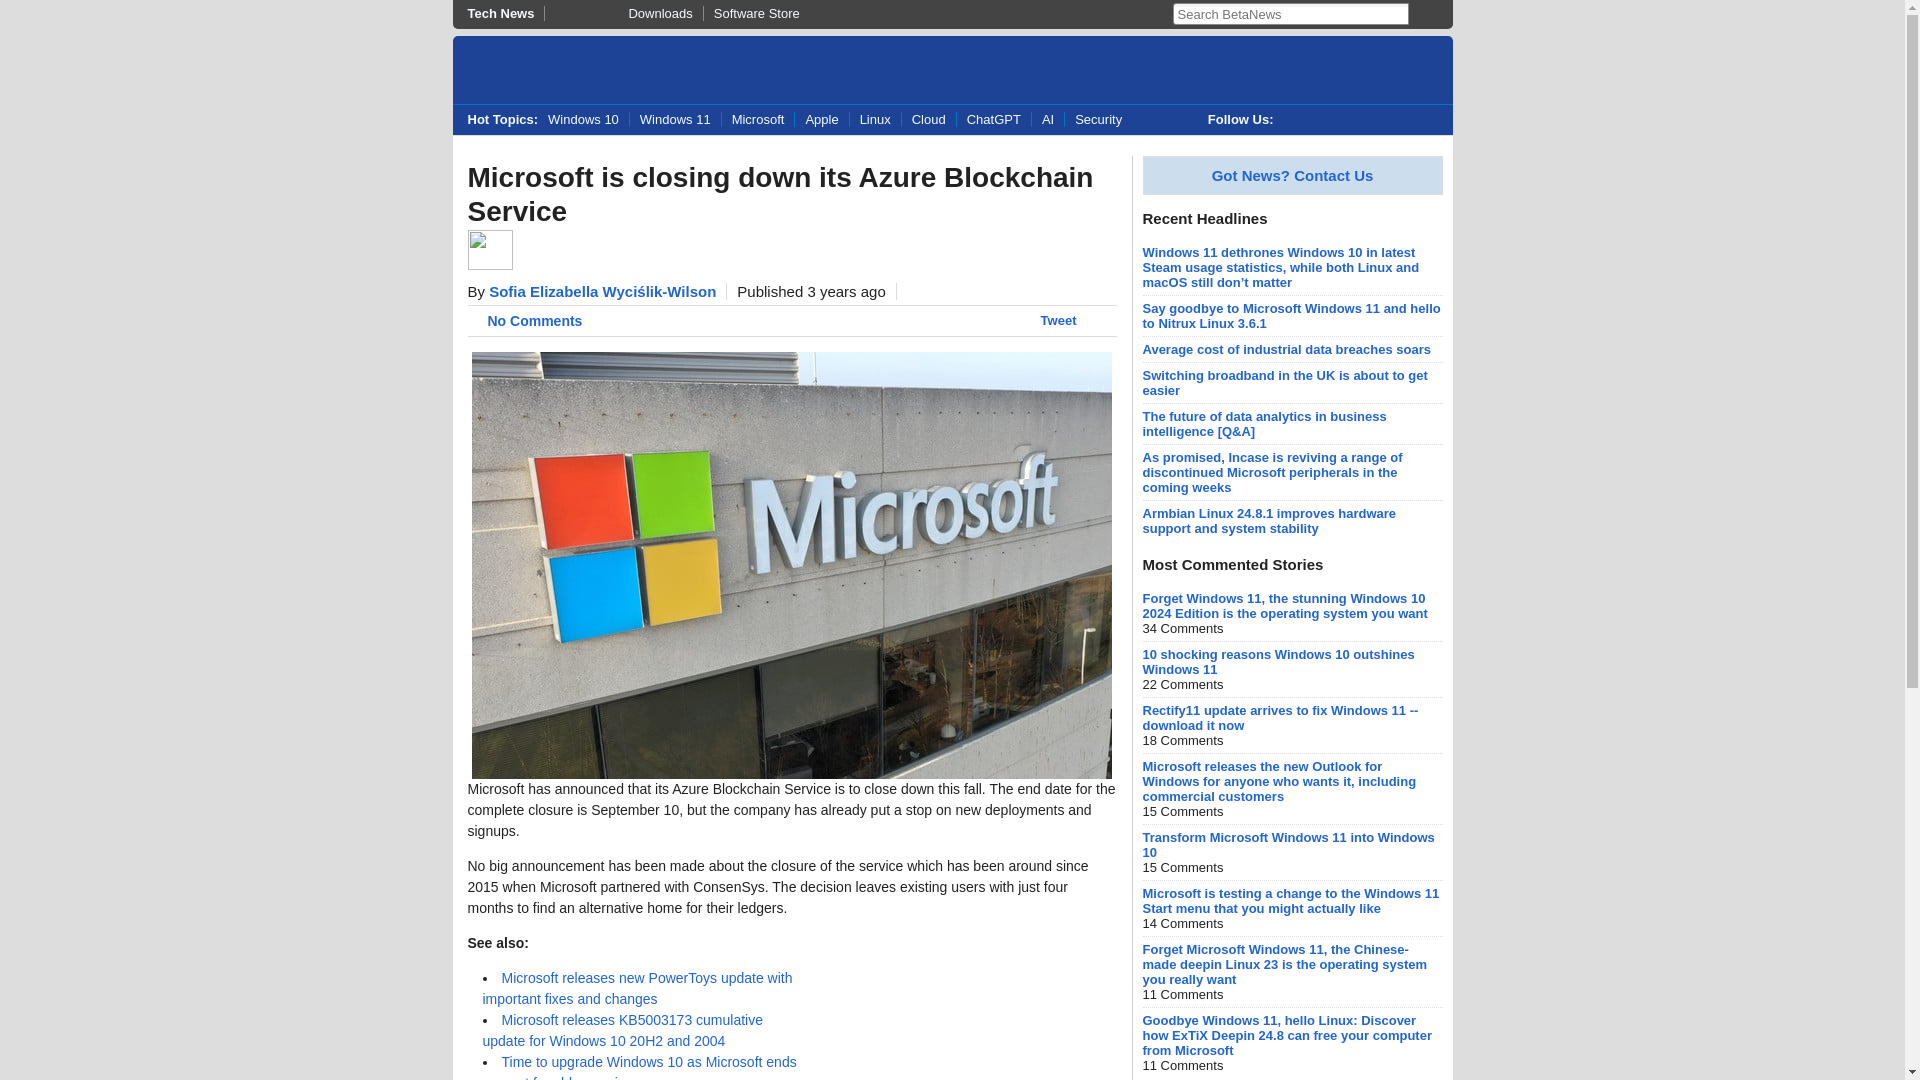 Image resolution: width=1920 pixels, height=1080 pixels. What do you see at coordinates (1422, 120) in the screenshot?
I see `RSS` at bounding box center [1422, 120].